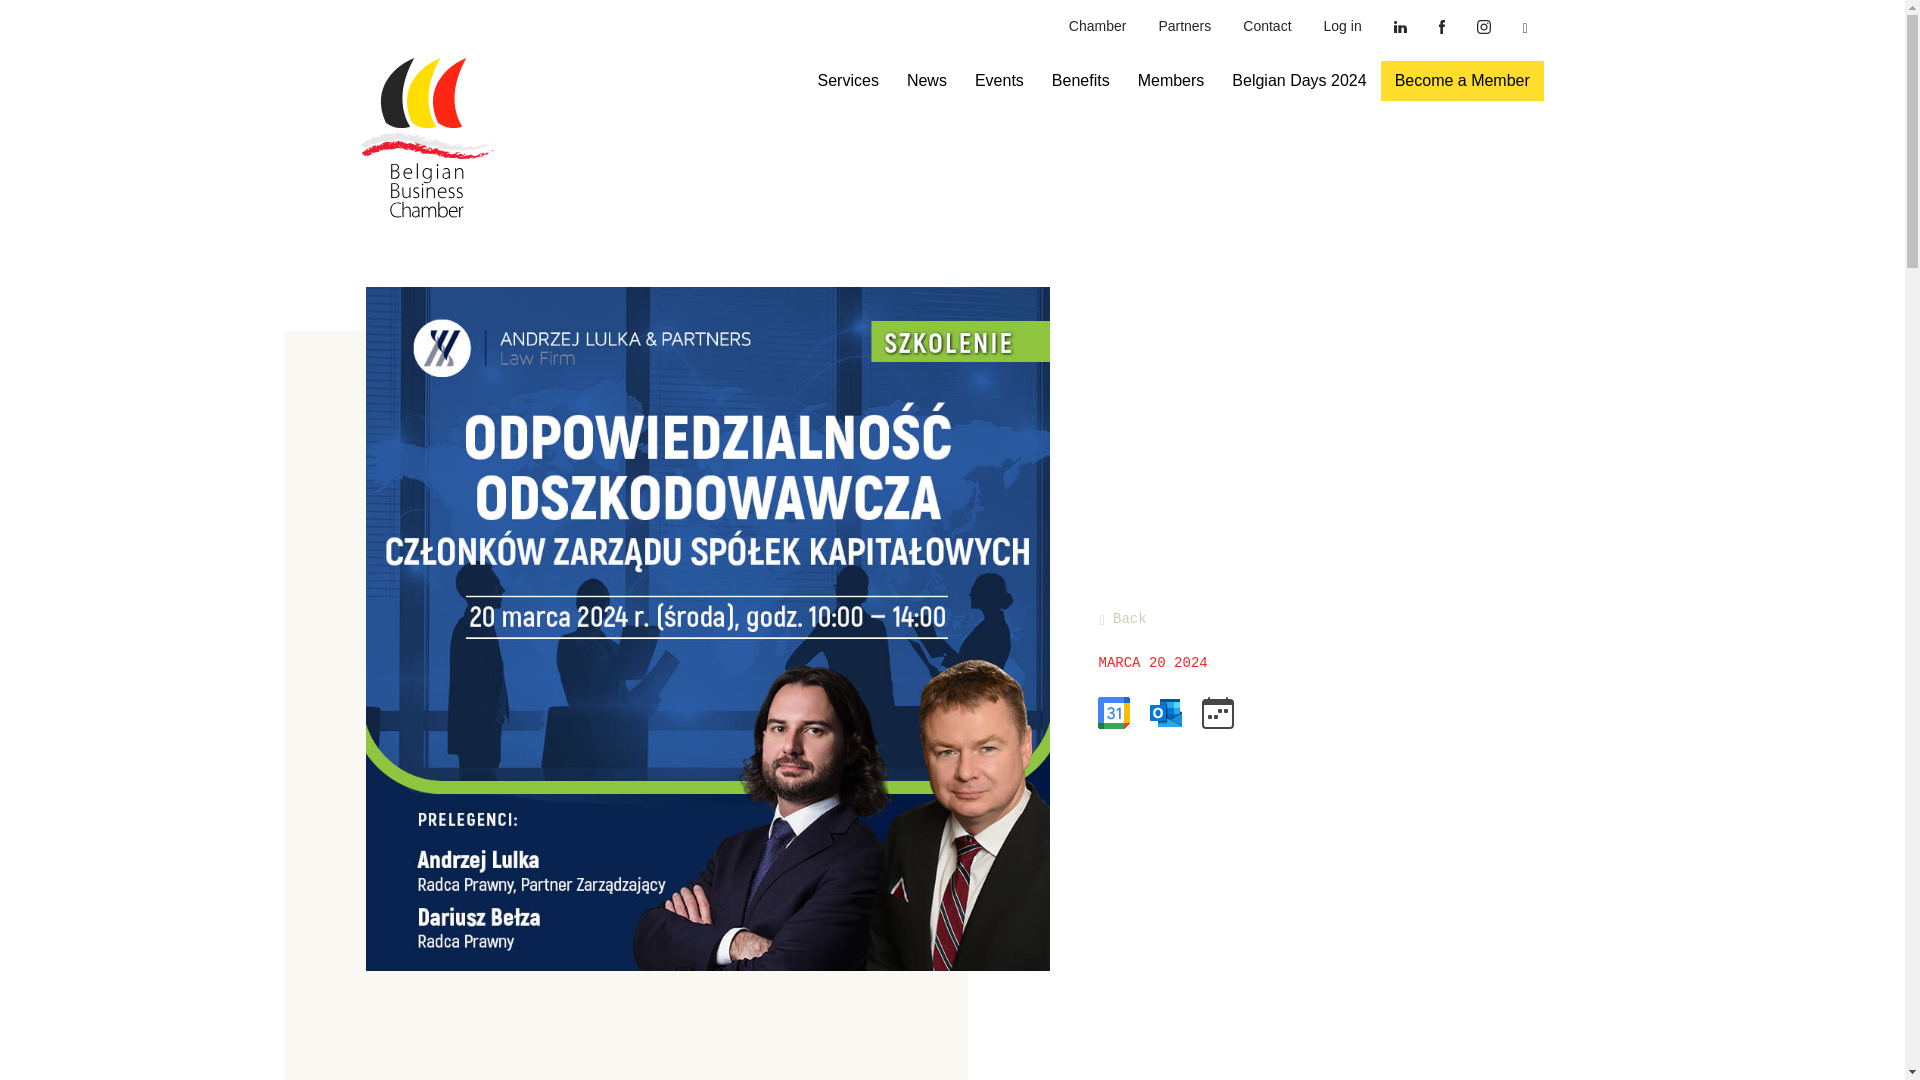  What do you see at coordinates (1266, 26) in the screenshot?
I see `Contact` at bounding box center [1266, 26].